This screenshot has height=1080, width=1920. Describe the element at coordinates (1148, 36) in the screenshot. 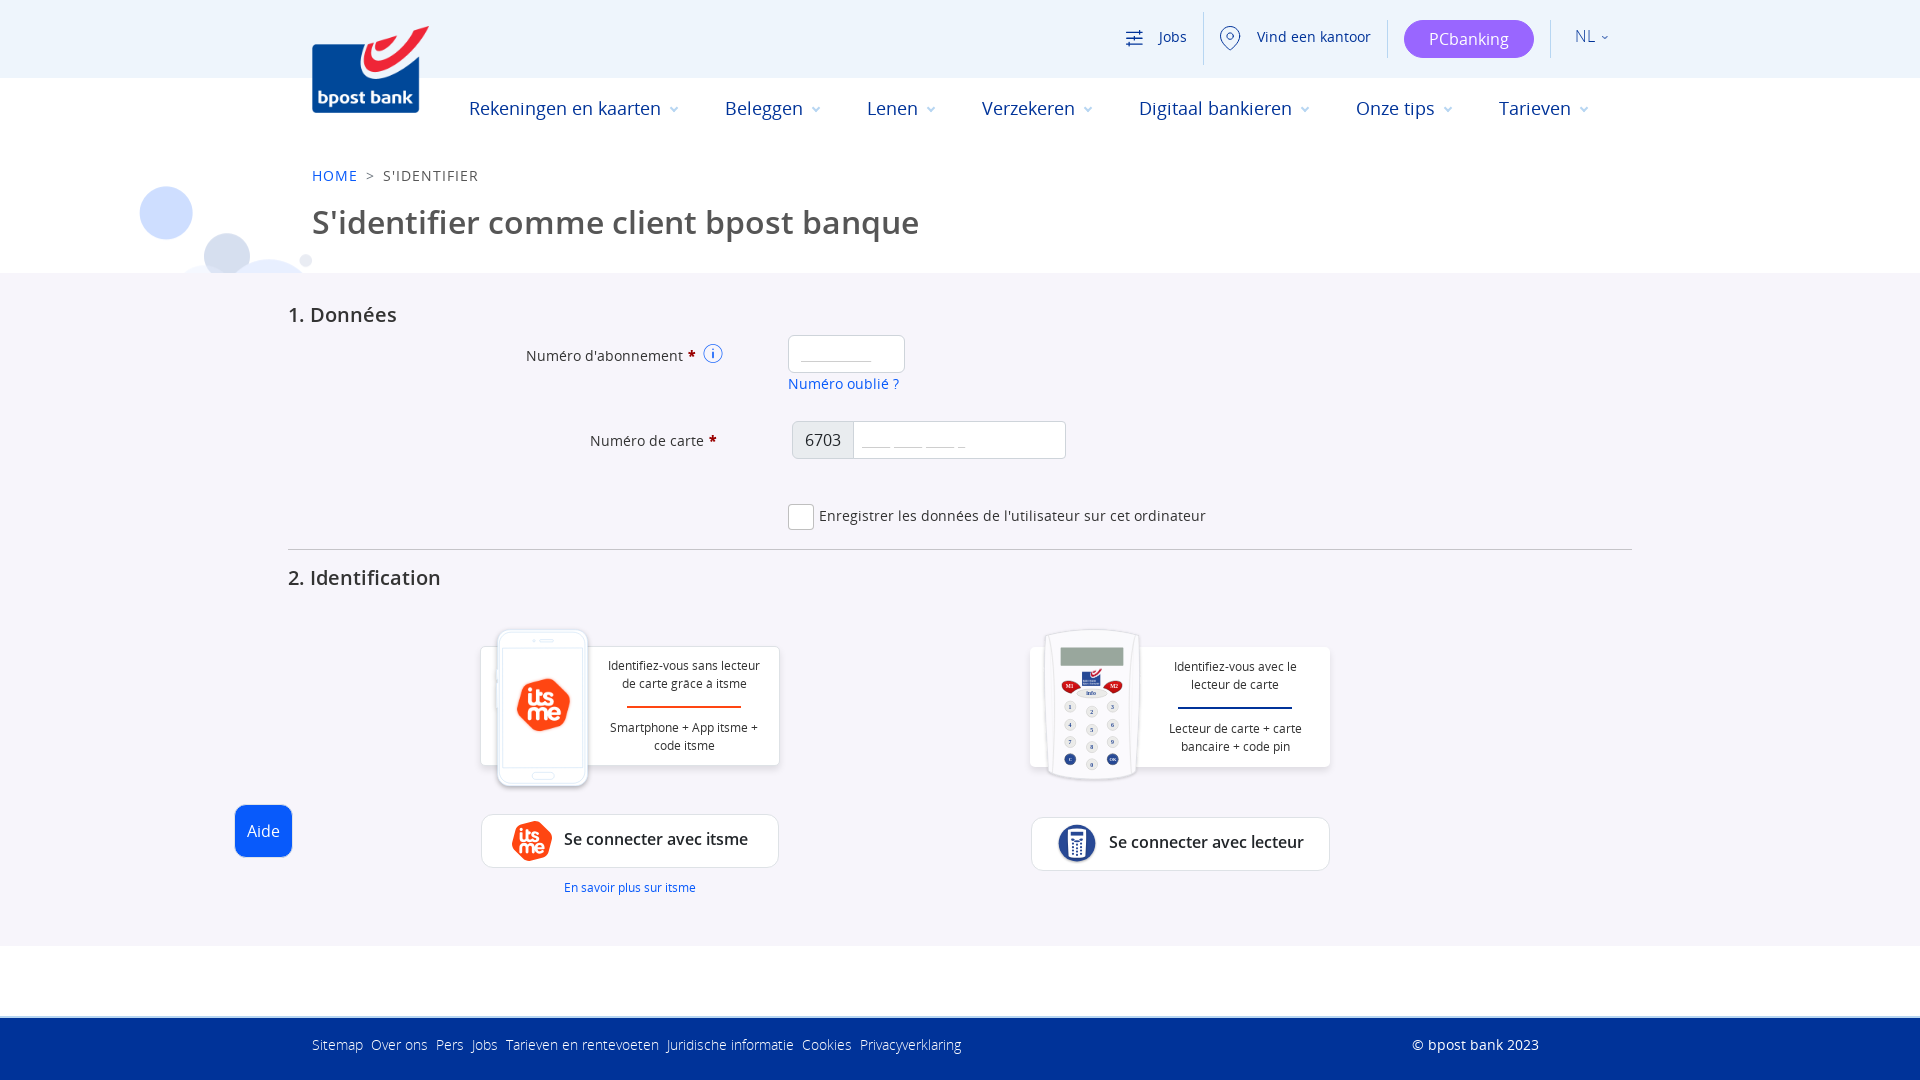

I see `Jobs` at that location.